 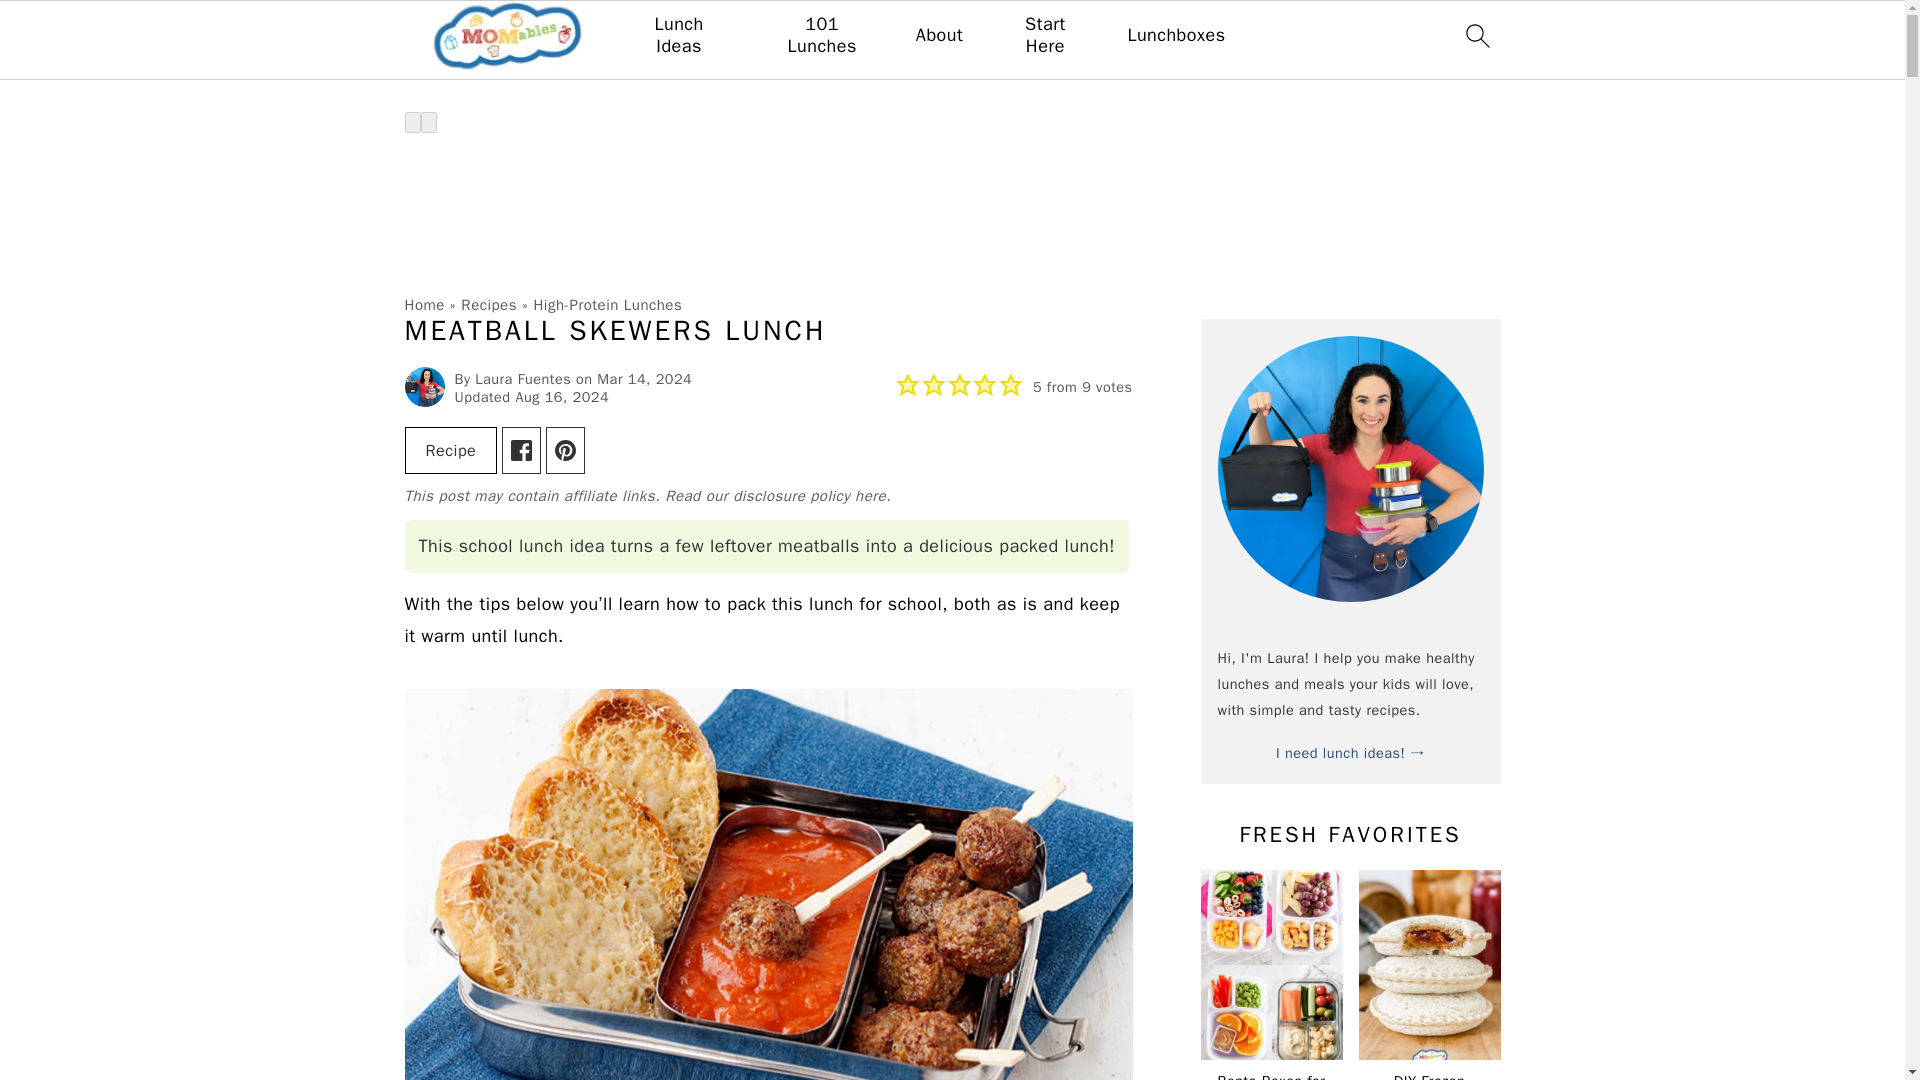 What do you see at coordinates (822, 36) in the screenshot?
I see `101 Lunches` at bounding box center [822, 36].